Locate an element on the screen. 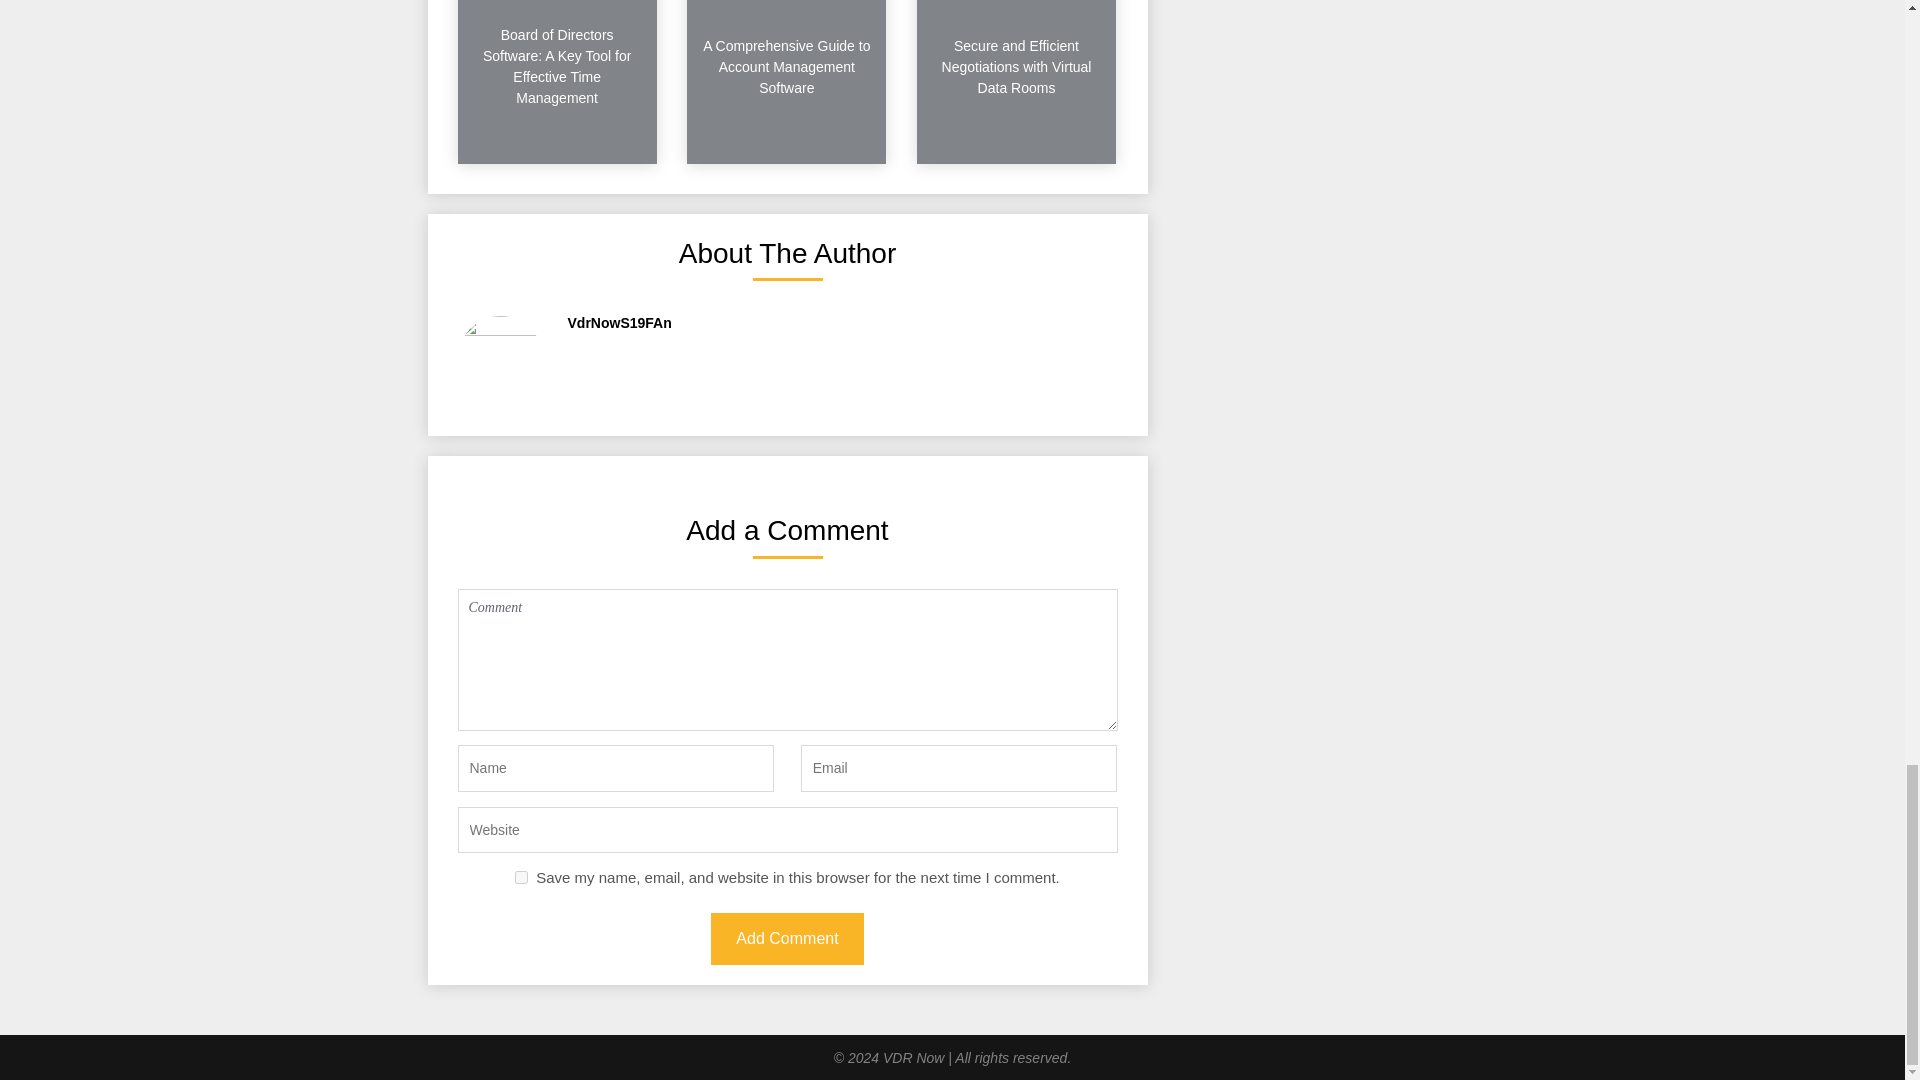  yes is located at coordinates (521, 877).